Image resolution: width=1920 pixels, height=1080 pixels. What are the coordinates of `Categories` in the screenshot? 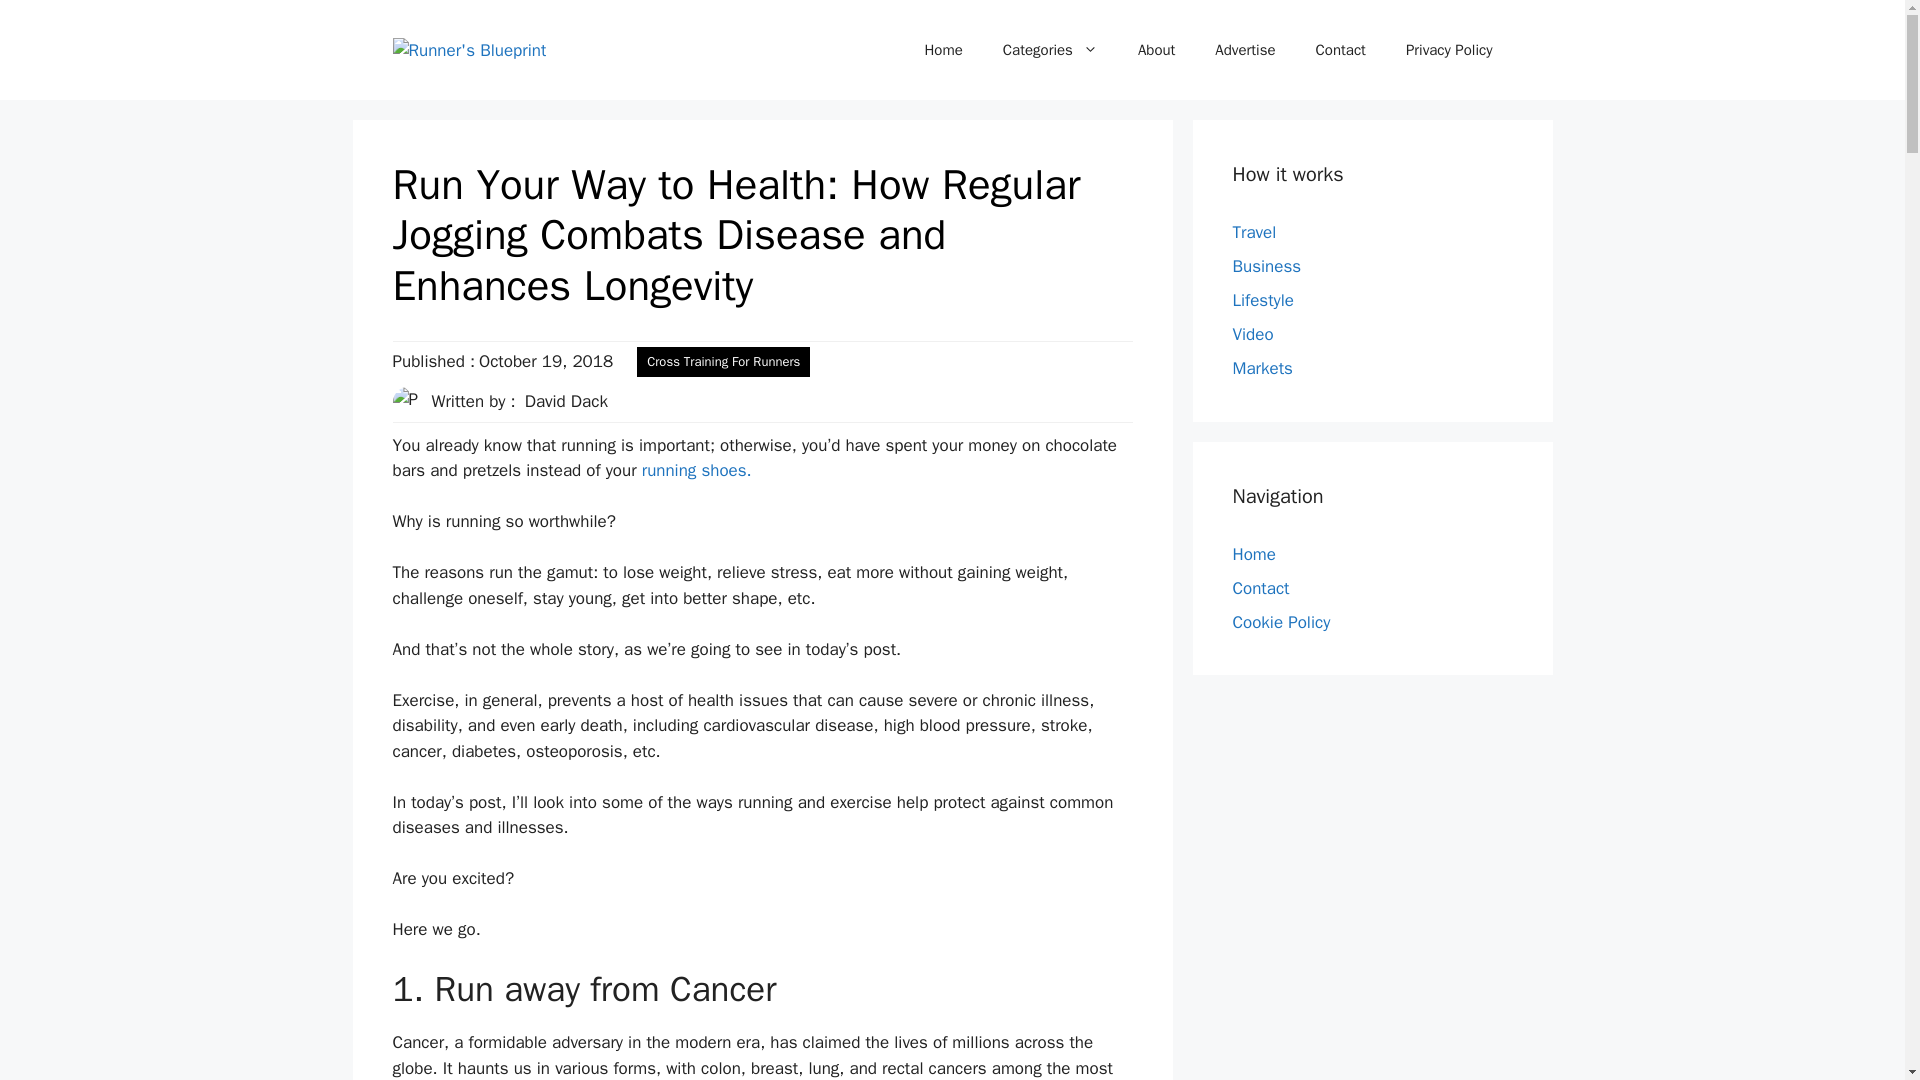 It's located at (1050, 50).